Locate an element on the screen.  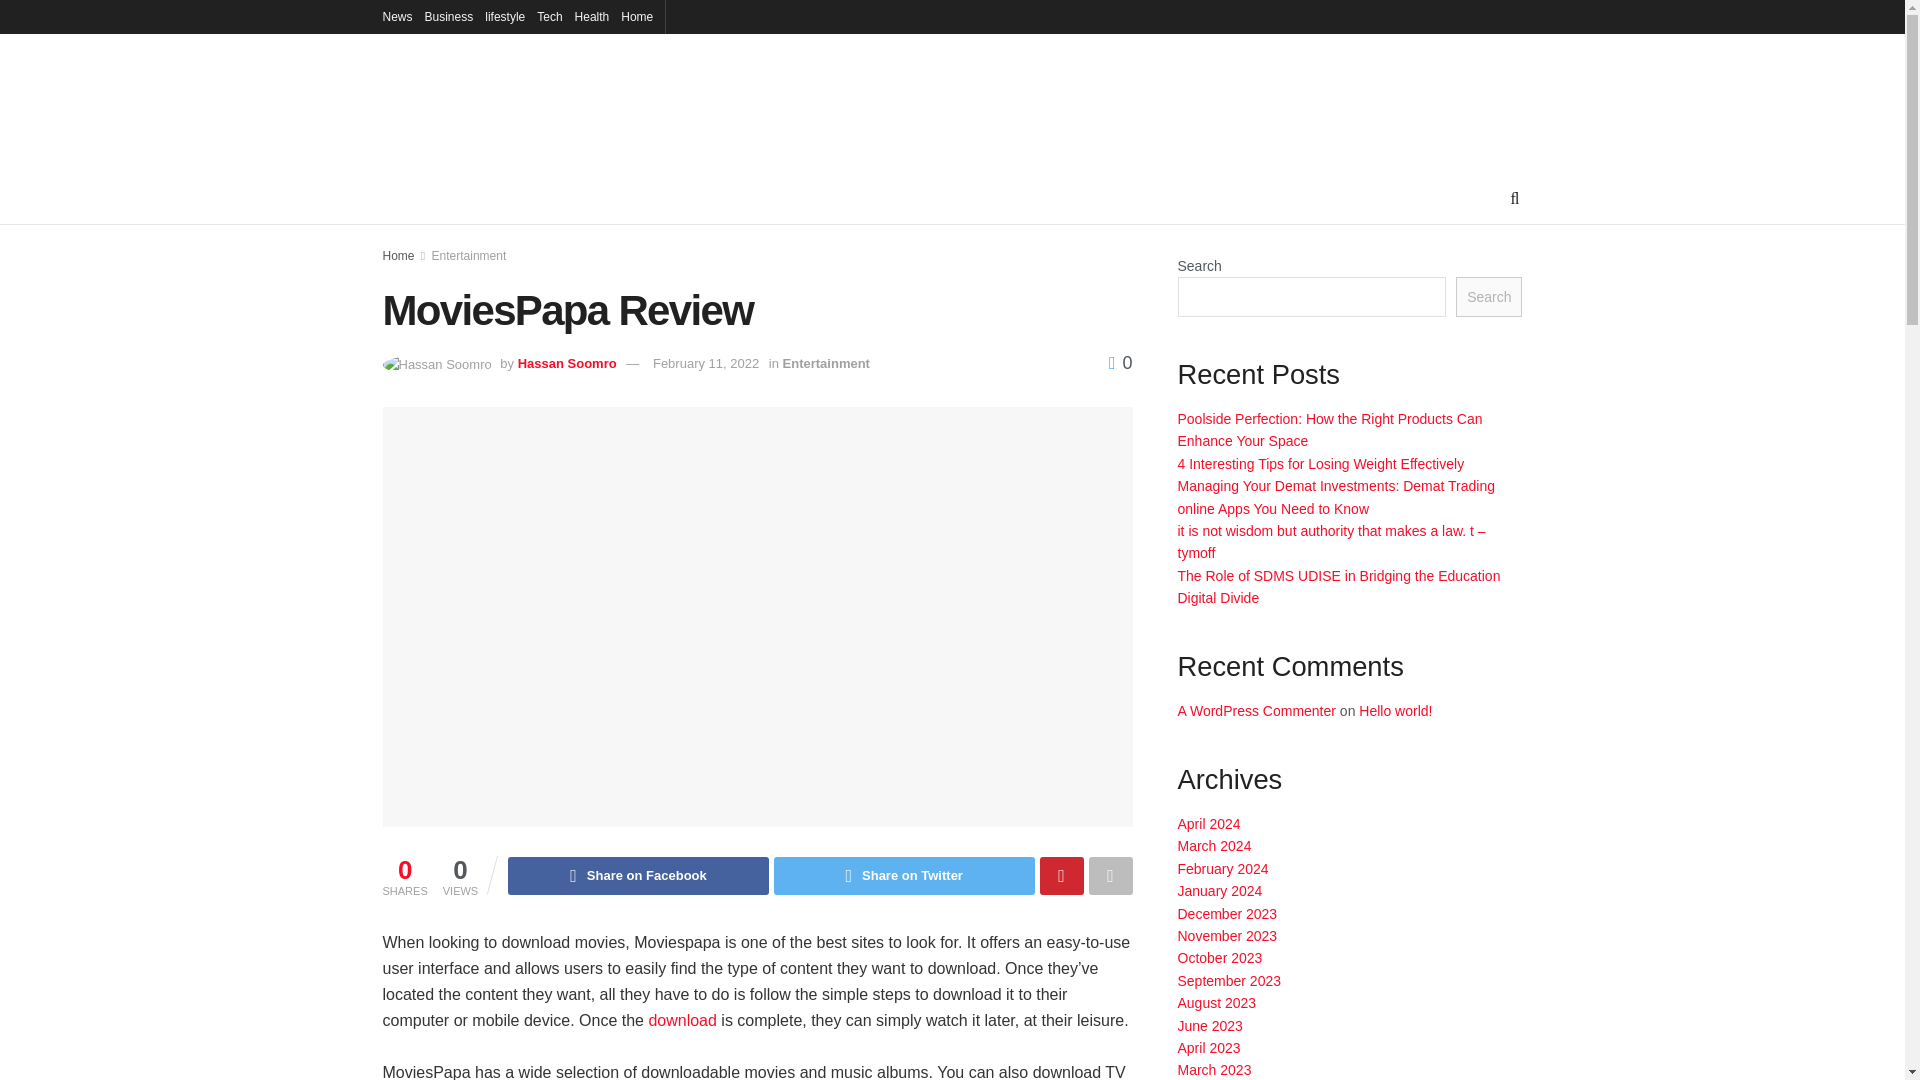
Share on Twitter is located at coordinates (904, 876).